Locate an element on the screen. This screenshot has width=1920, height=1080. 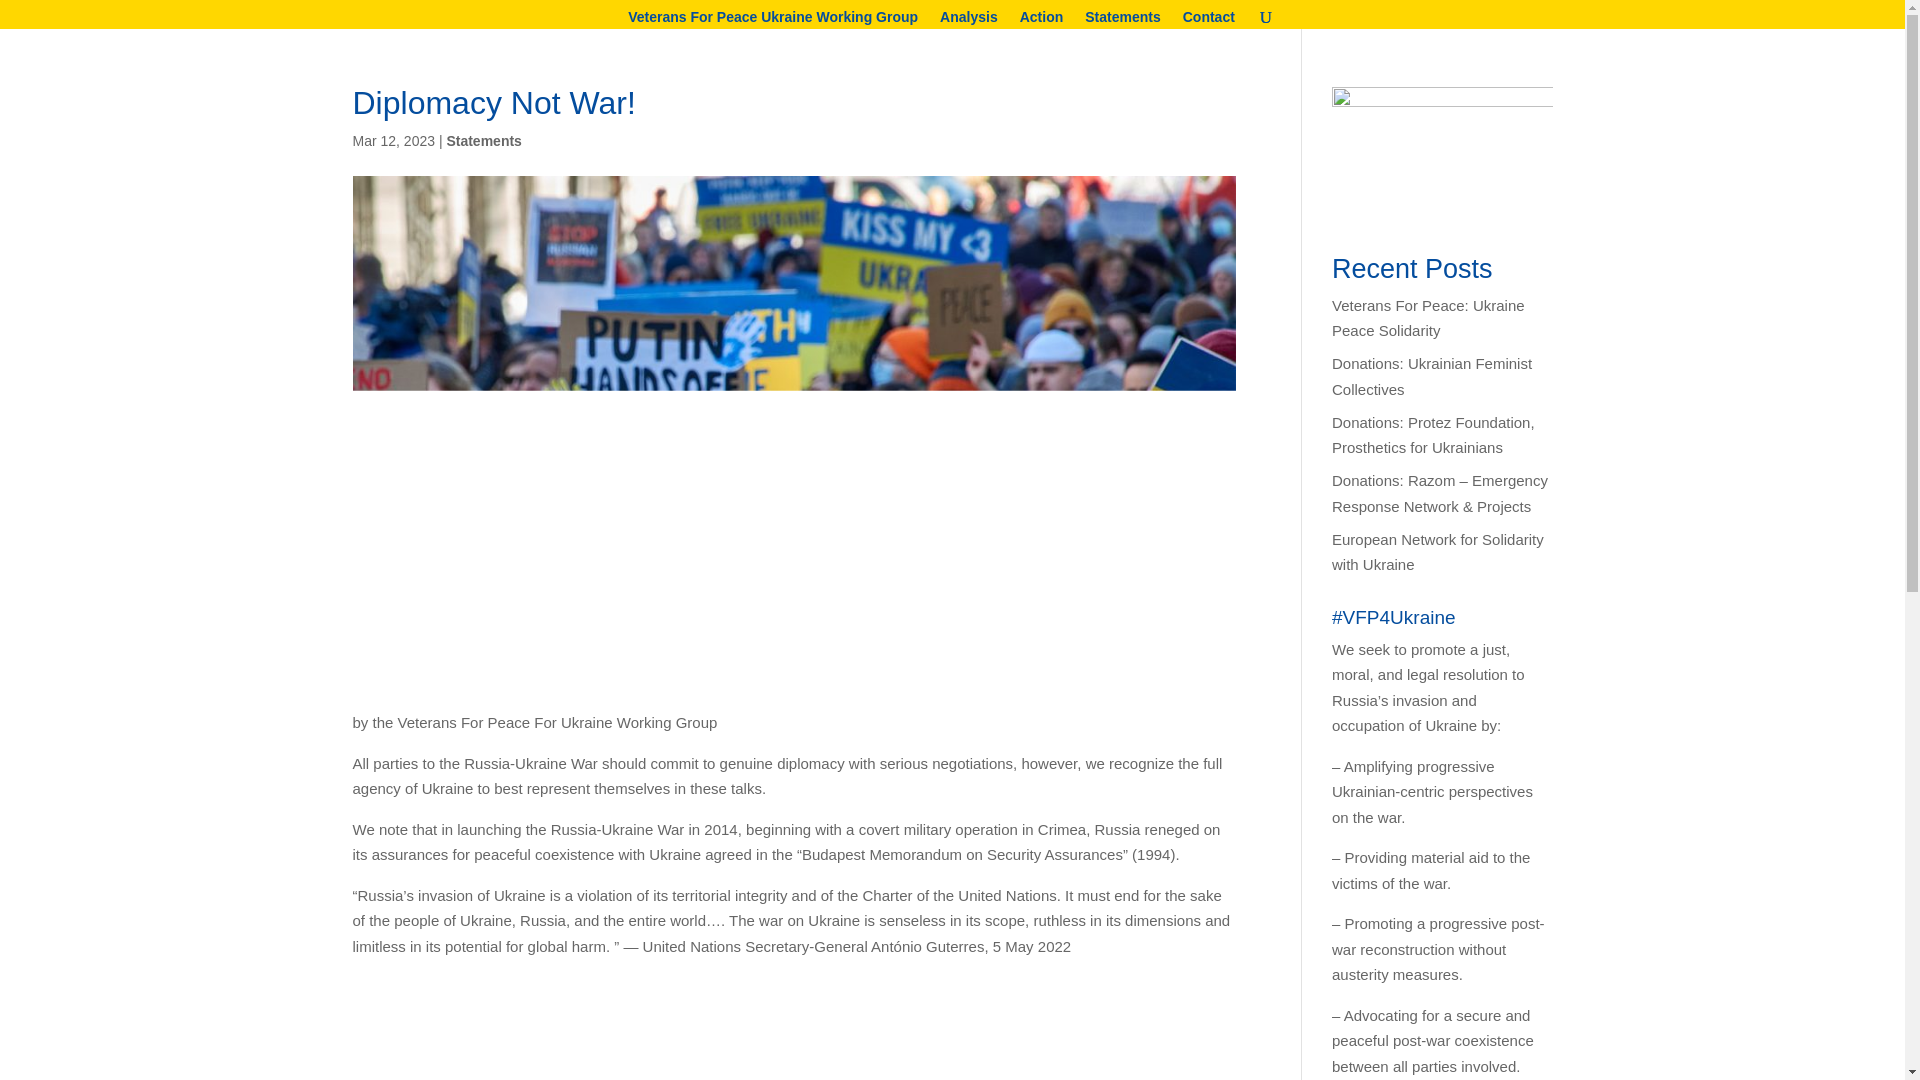
Contact is located at coordinates (1208, 19).